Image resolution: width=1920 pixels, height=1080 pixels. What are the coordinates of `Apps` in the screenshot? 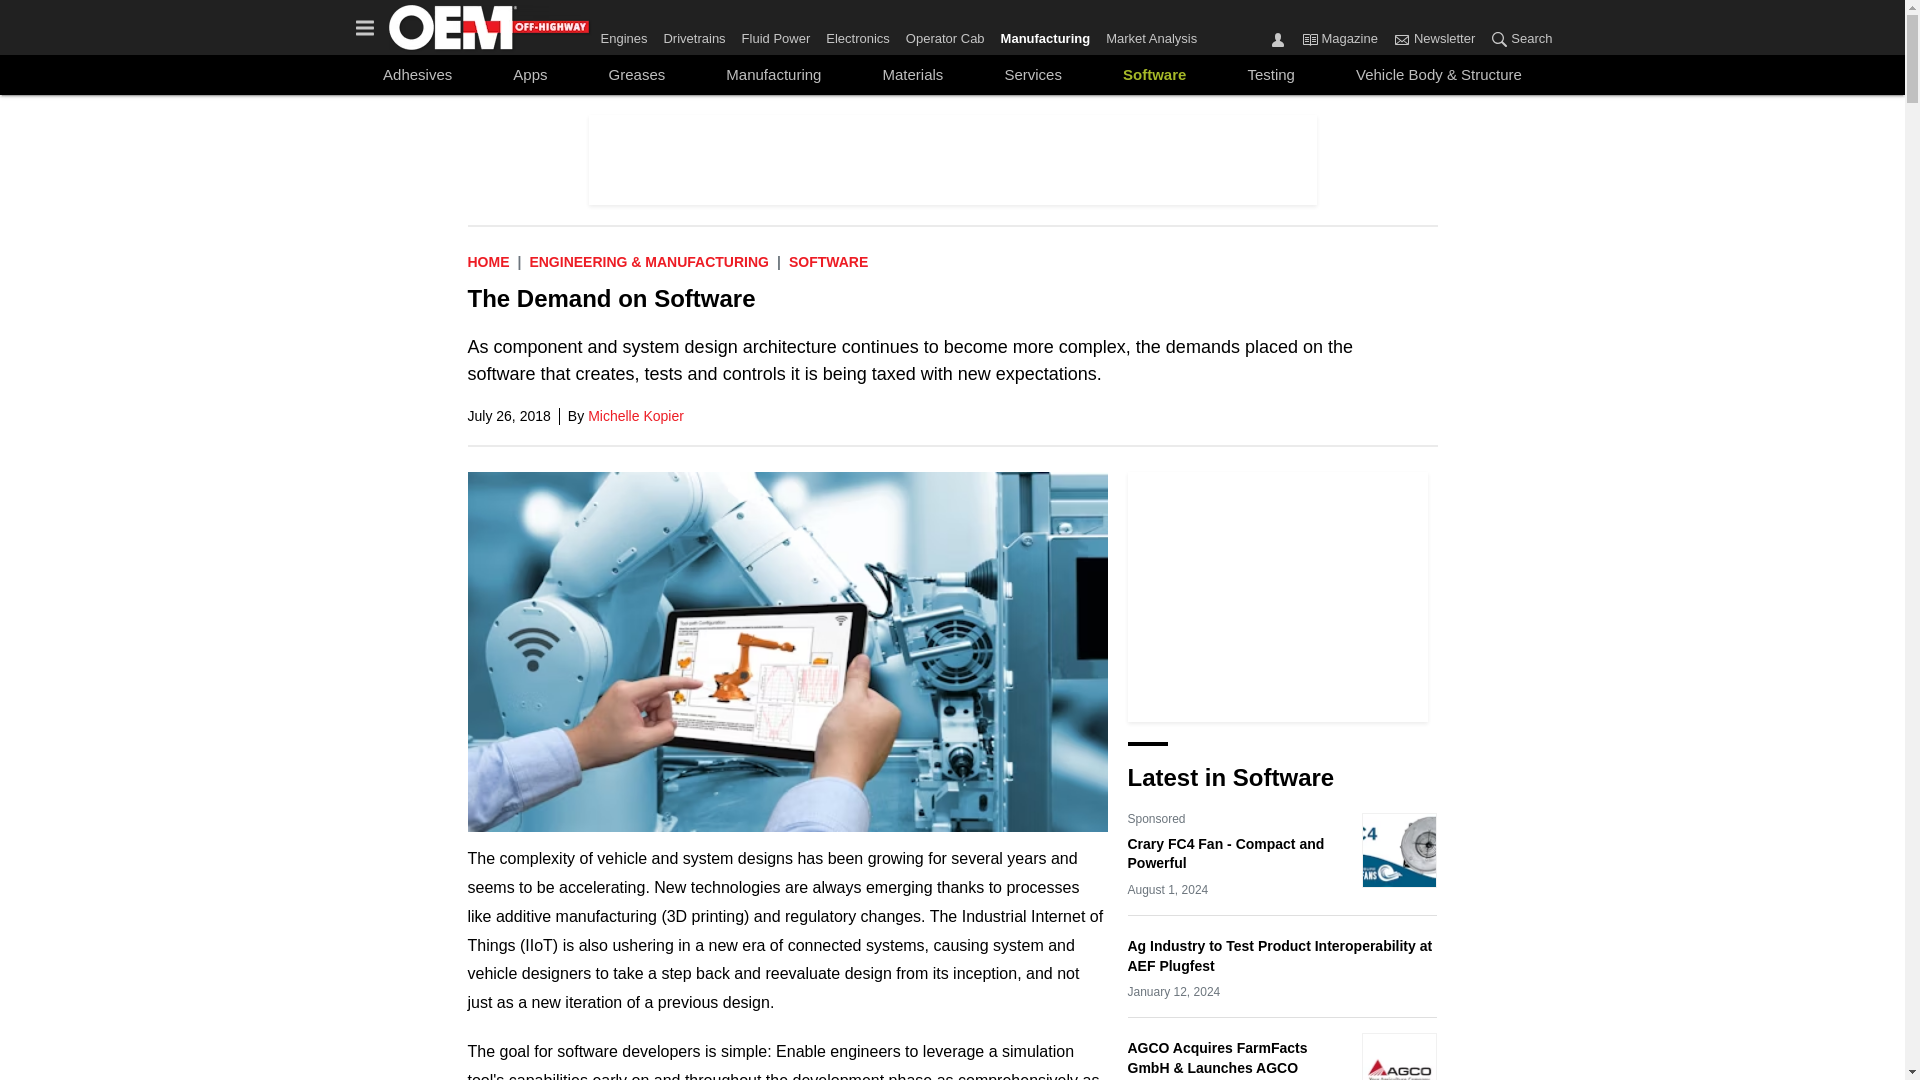 It's located at (530, 74).